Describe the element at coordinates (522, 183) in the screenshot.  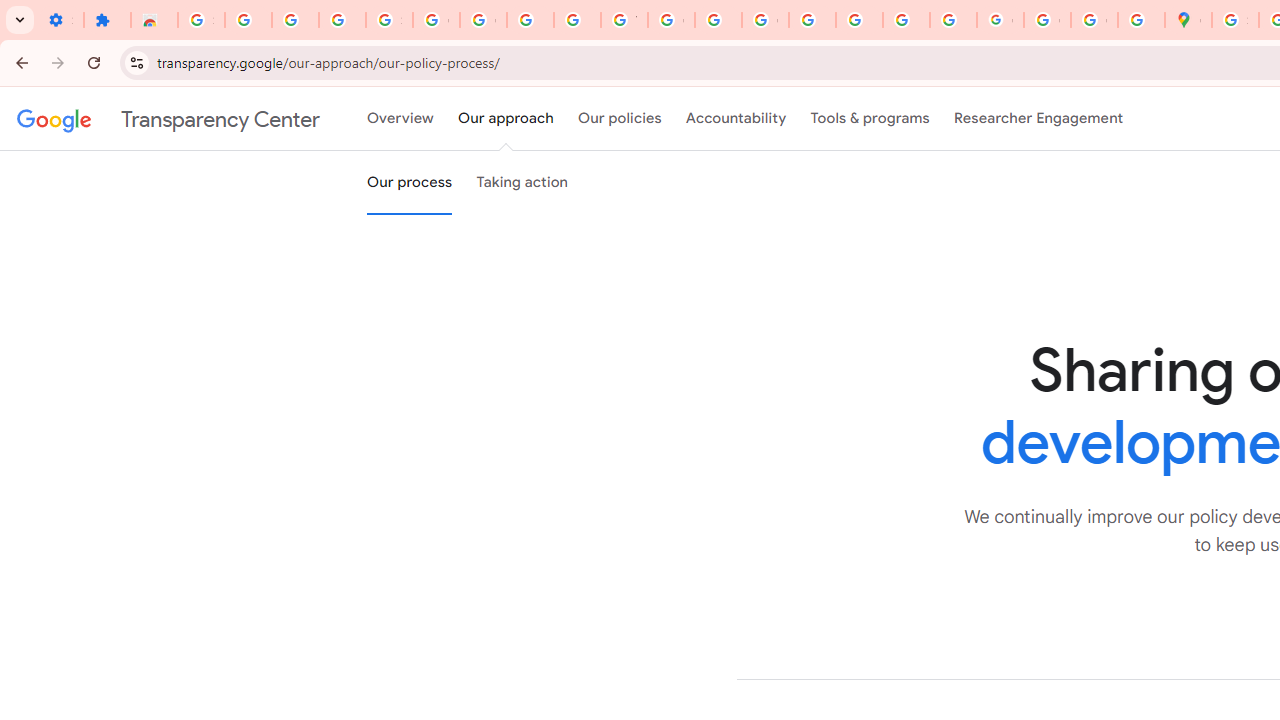
I see `Taking action` at that location.